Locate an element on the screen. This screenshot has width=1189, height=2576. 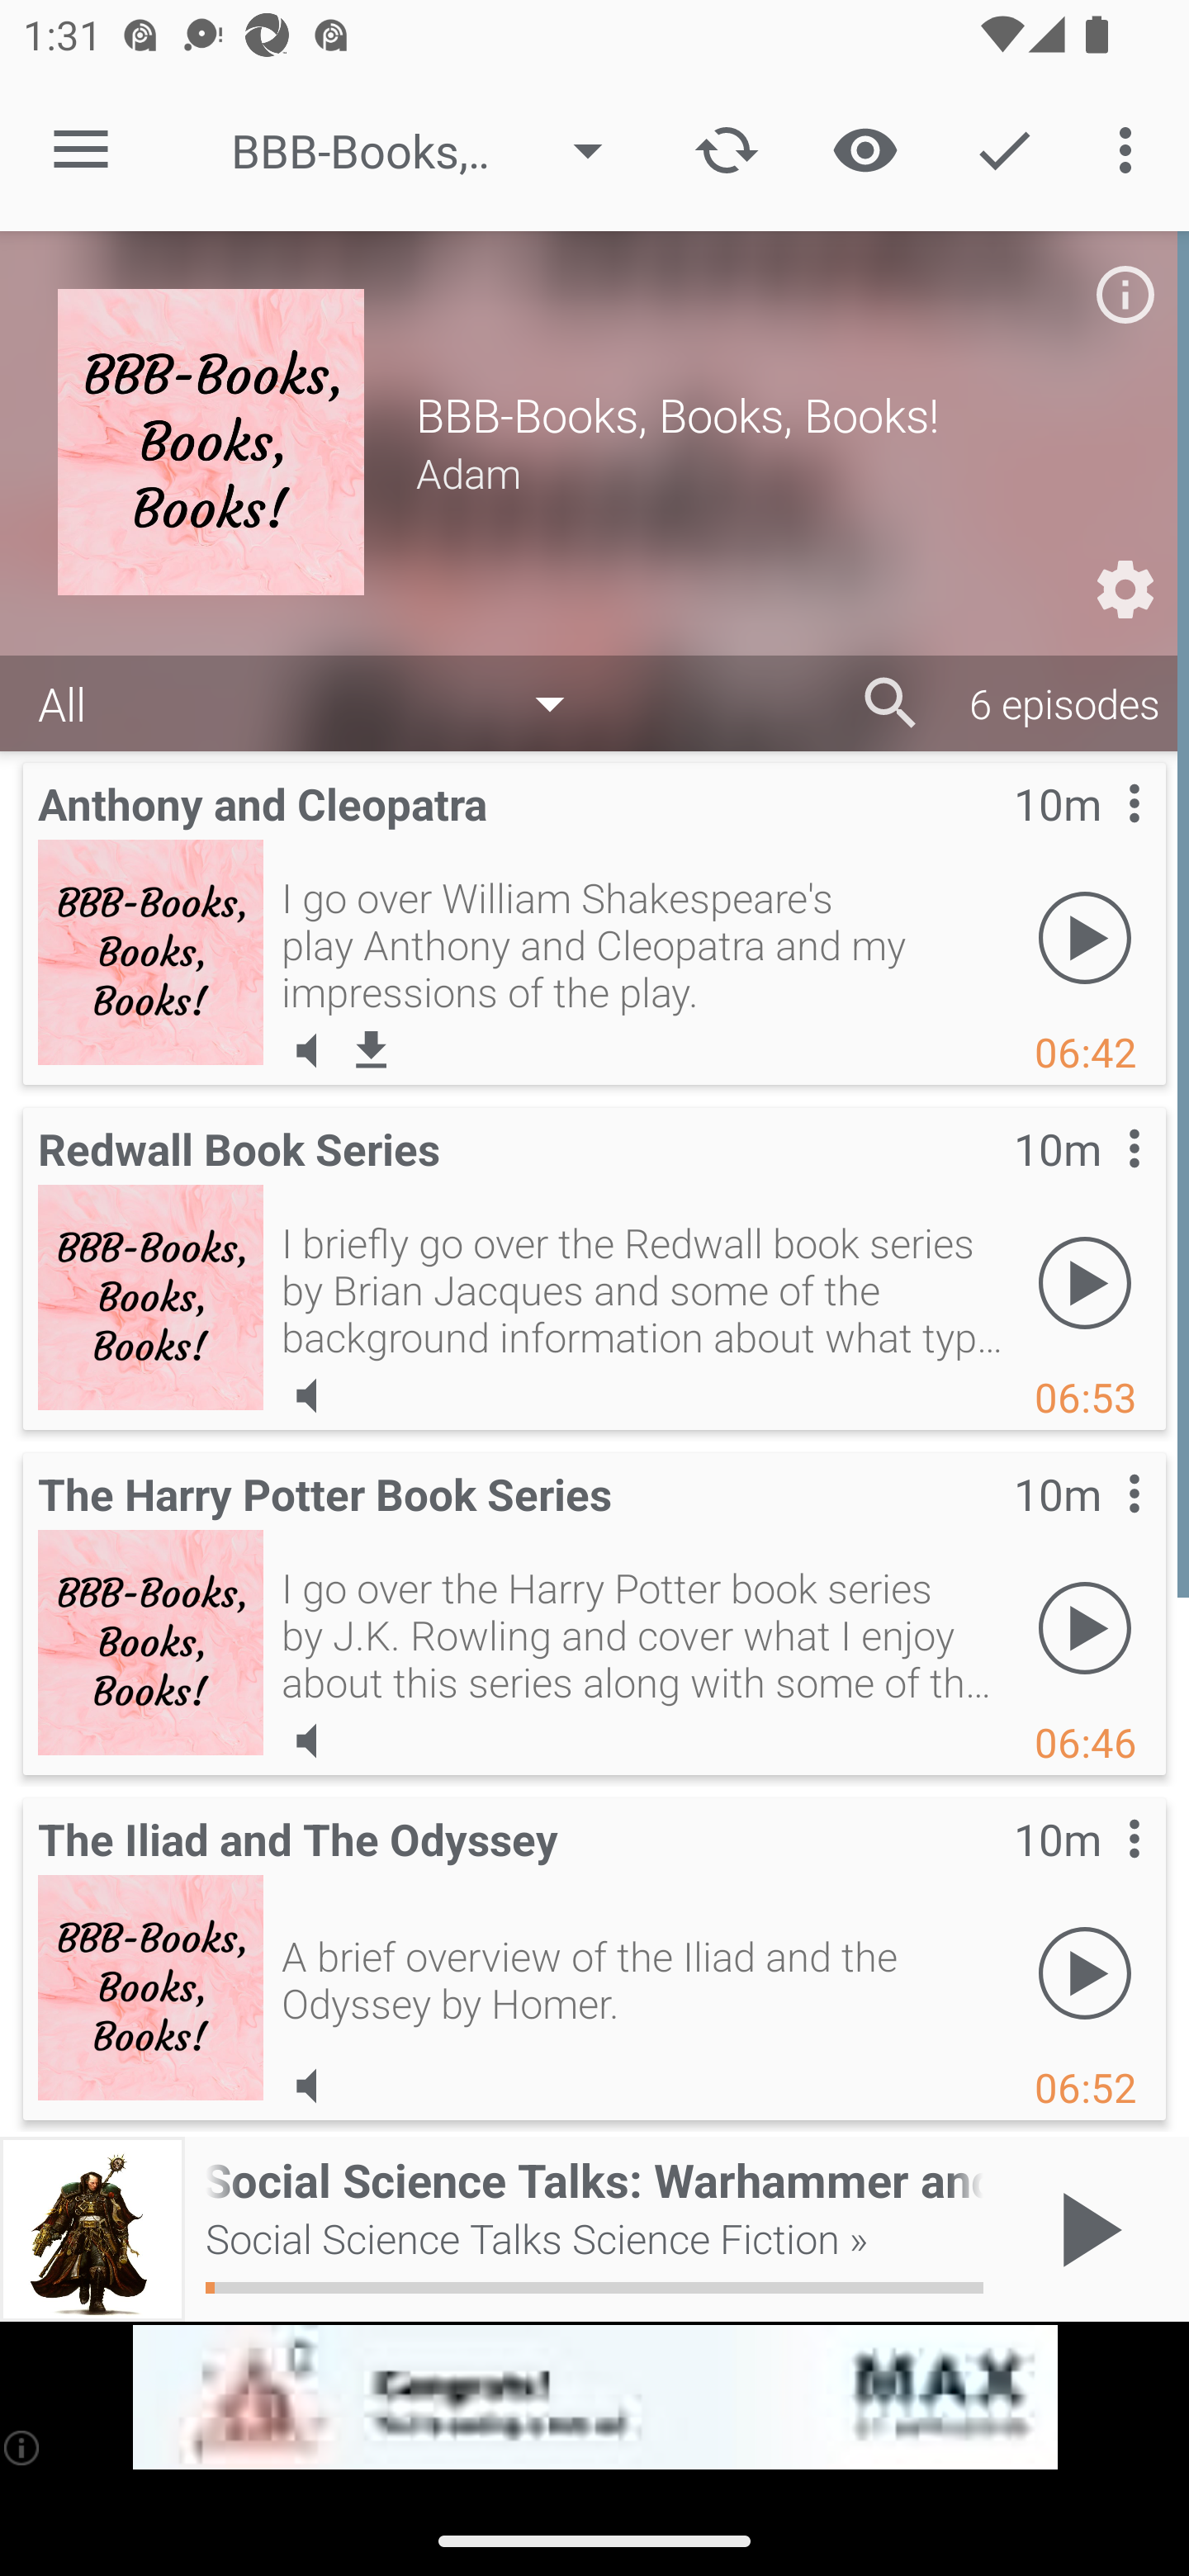
All is located at coordinates (317, 704).